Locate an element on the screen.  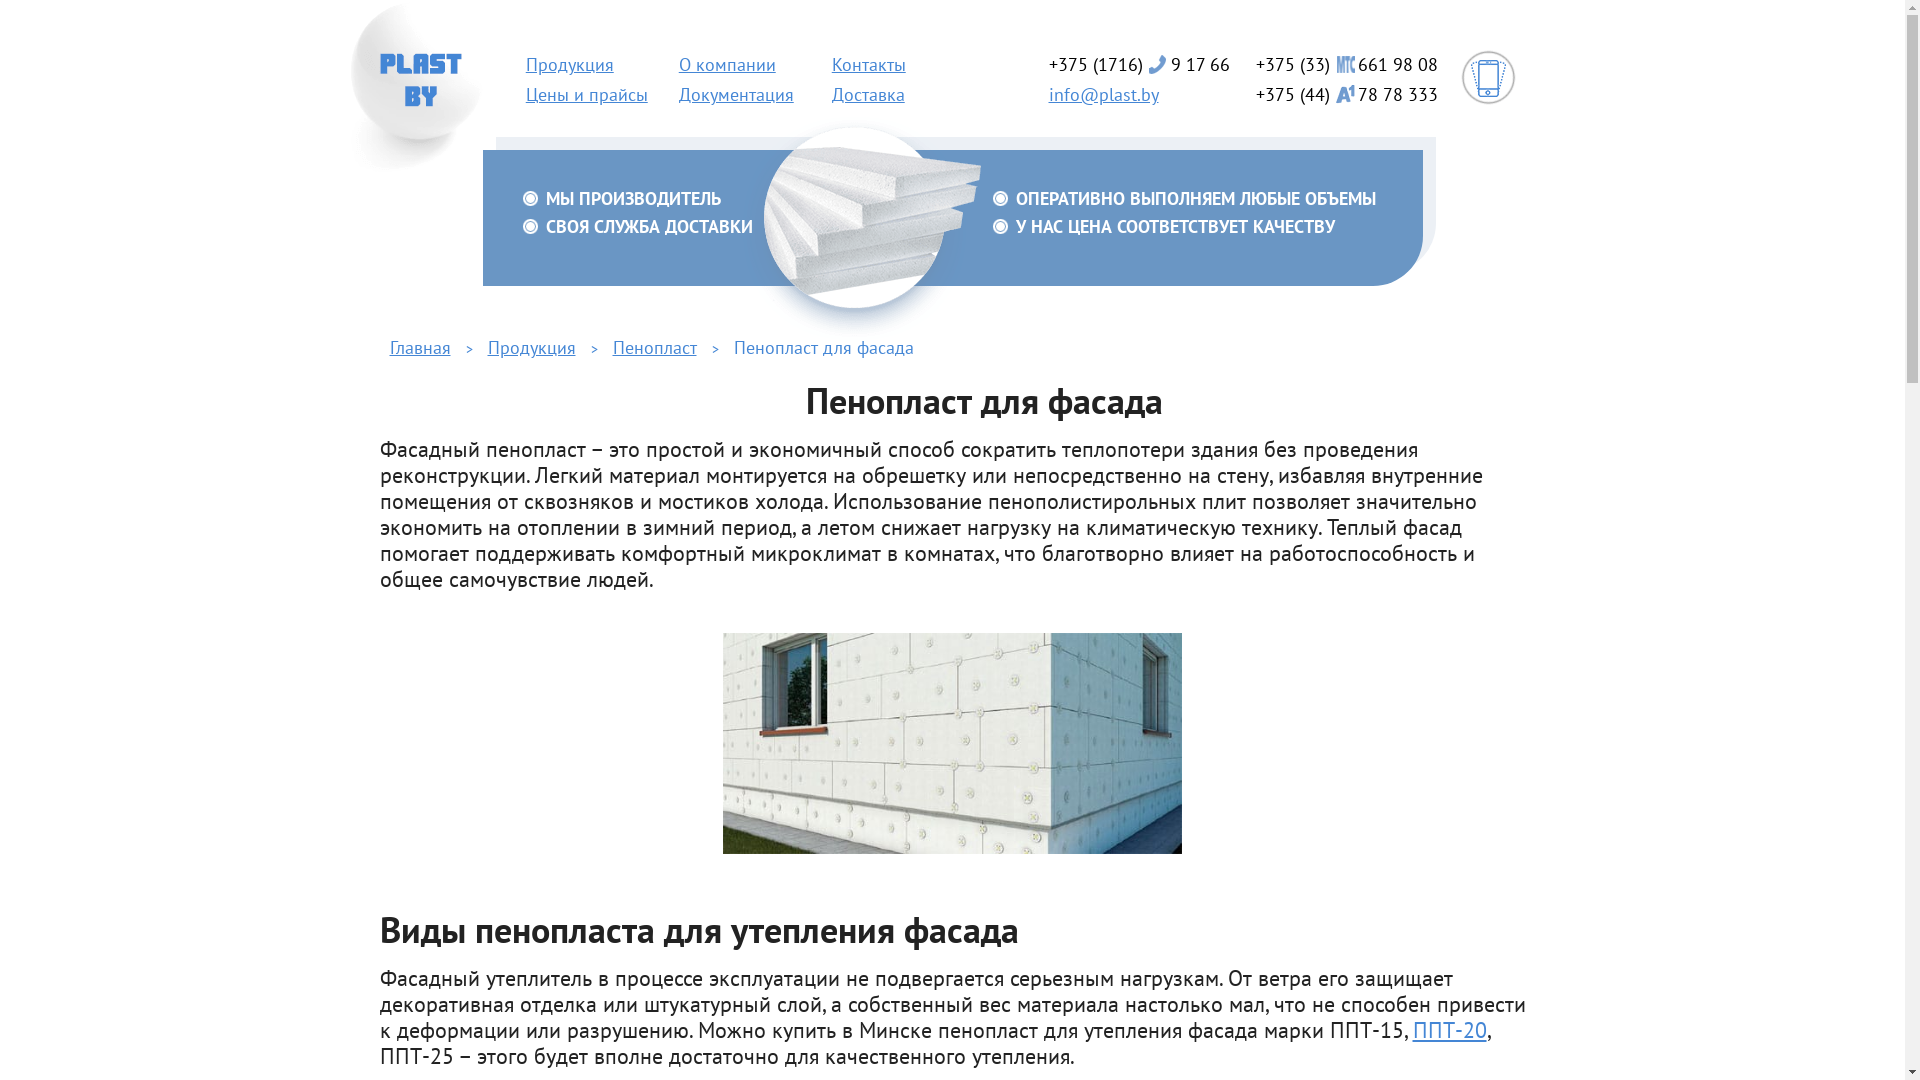
+375 (1716) 9 17 66 is located at coordinates (1138, 64).